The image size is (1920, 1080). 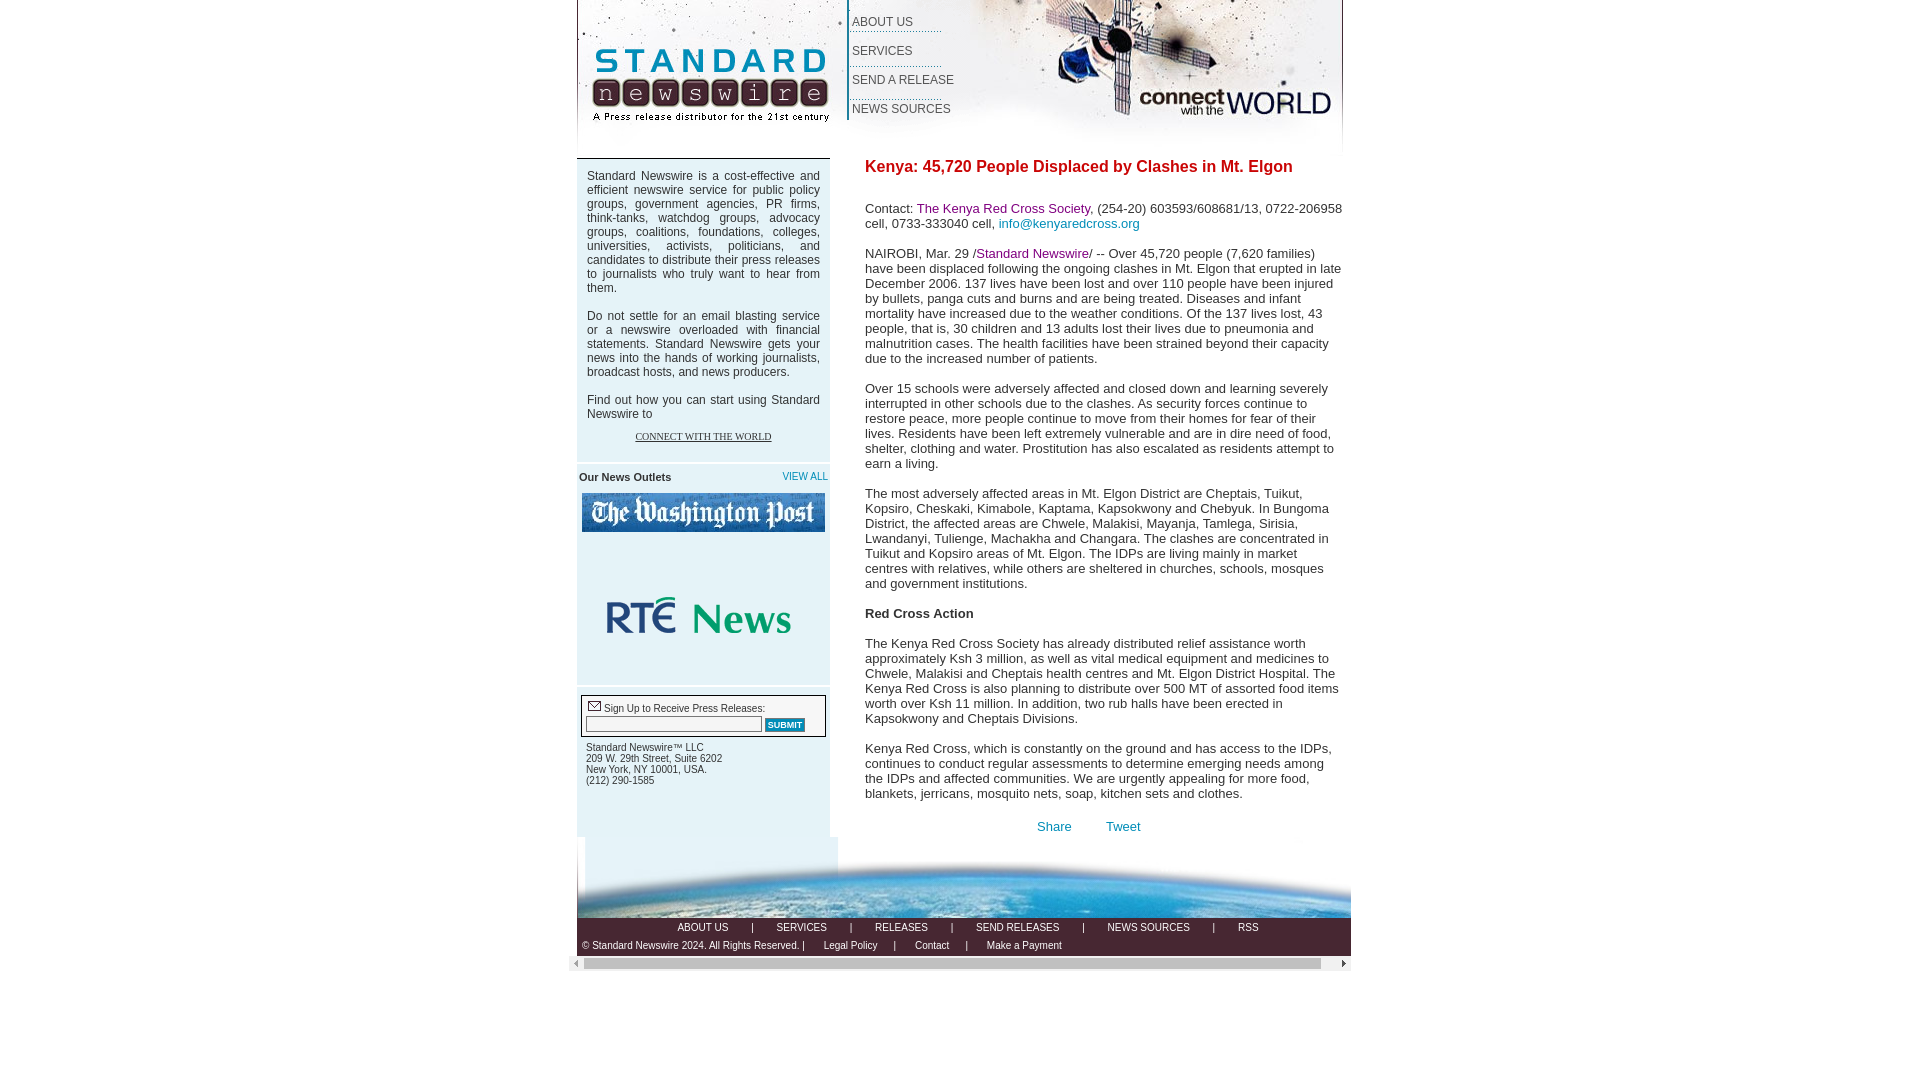 I want to click on RELEASES, so click(x=901, y=928).